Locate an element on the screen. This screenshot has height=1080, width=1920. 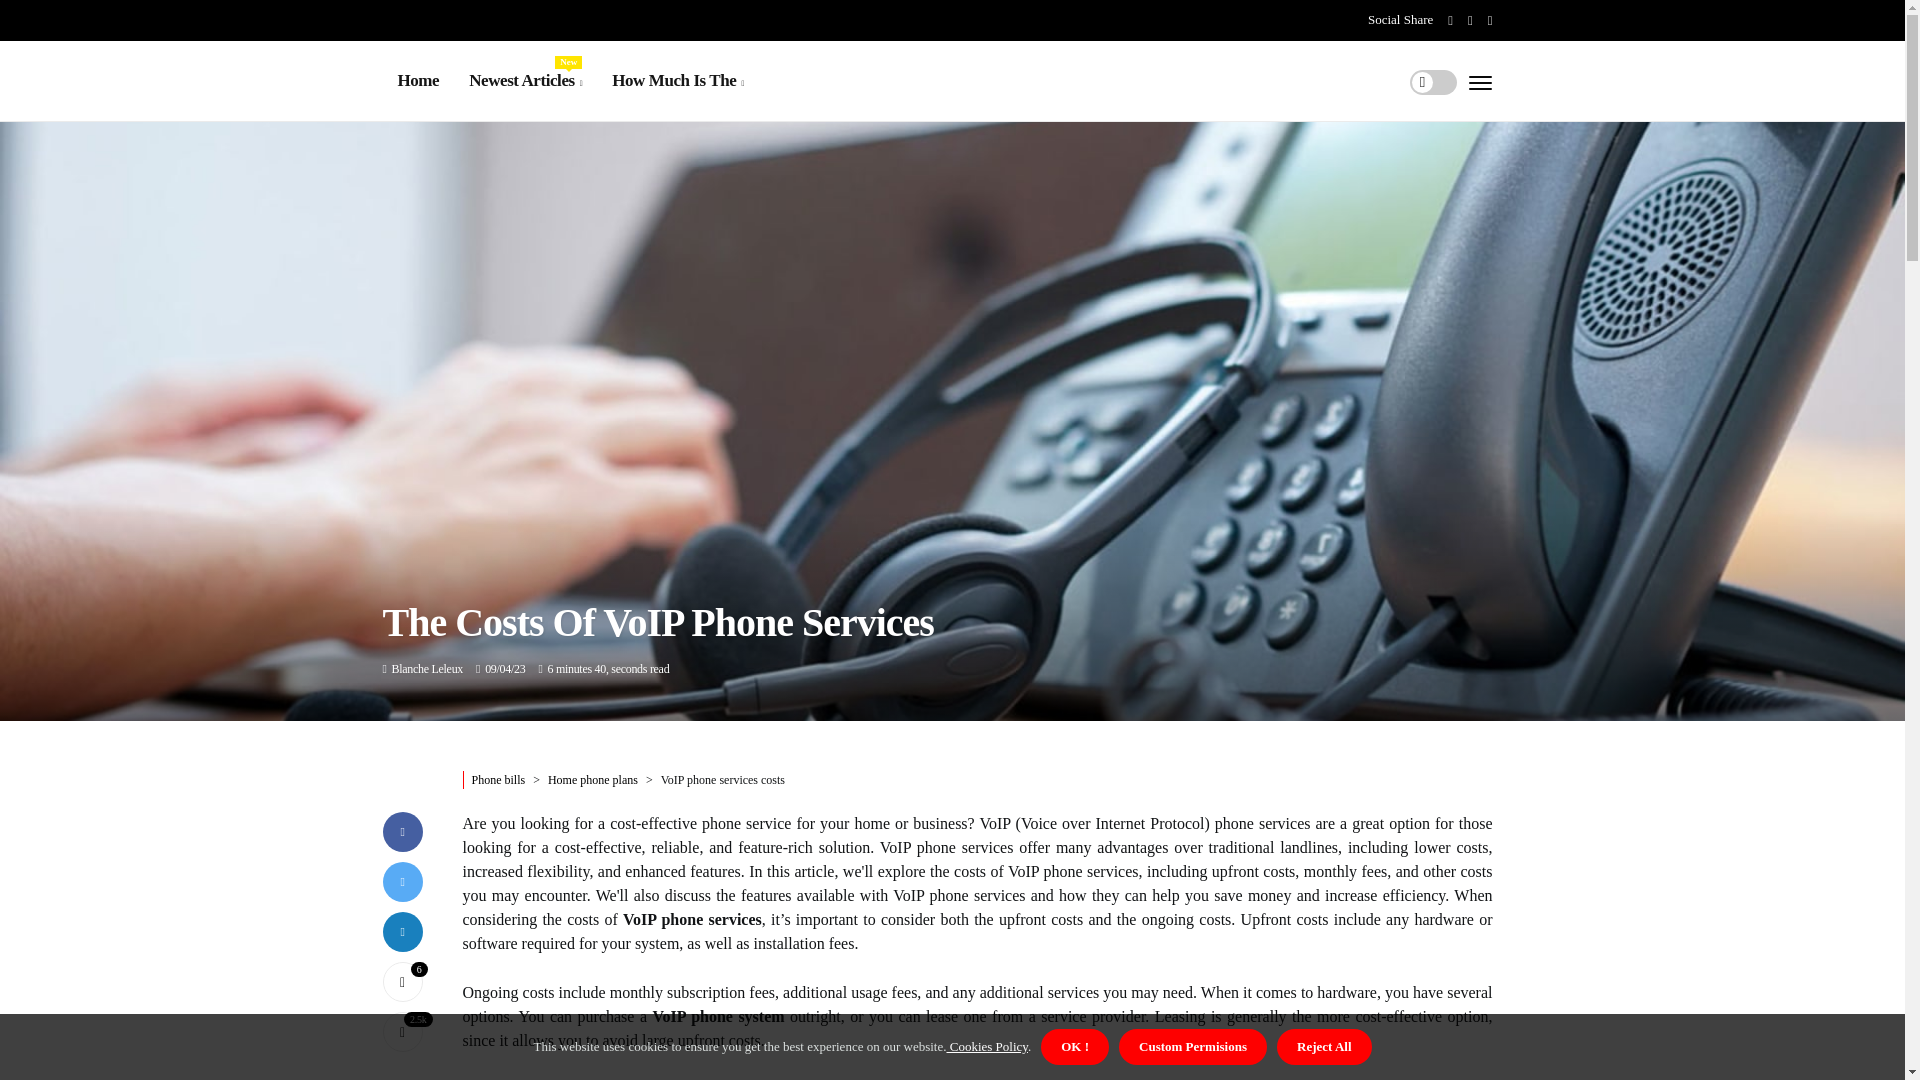
How Much Is The is located at coordinates (426, 669).